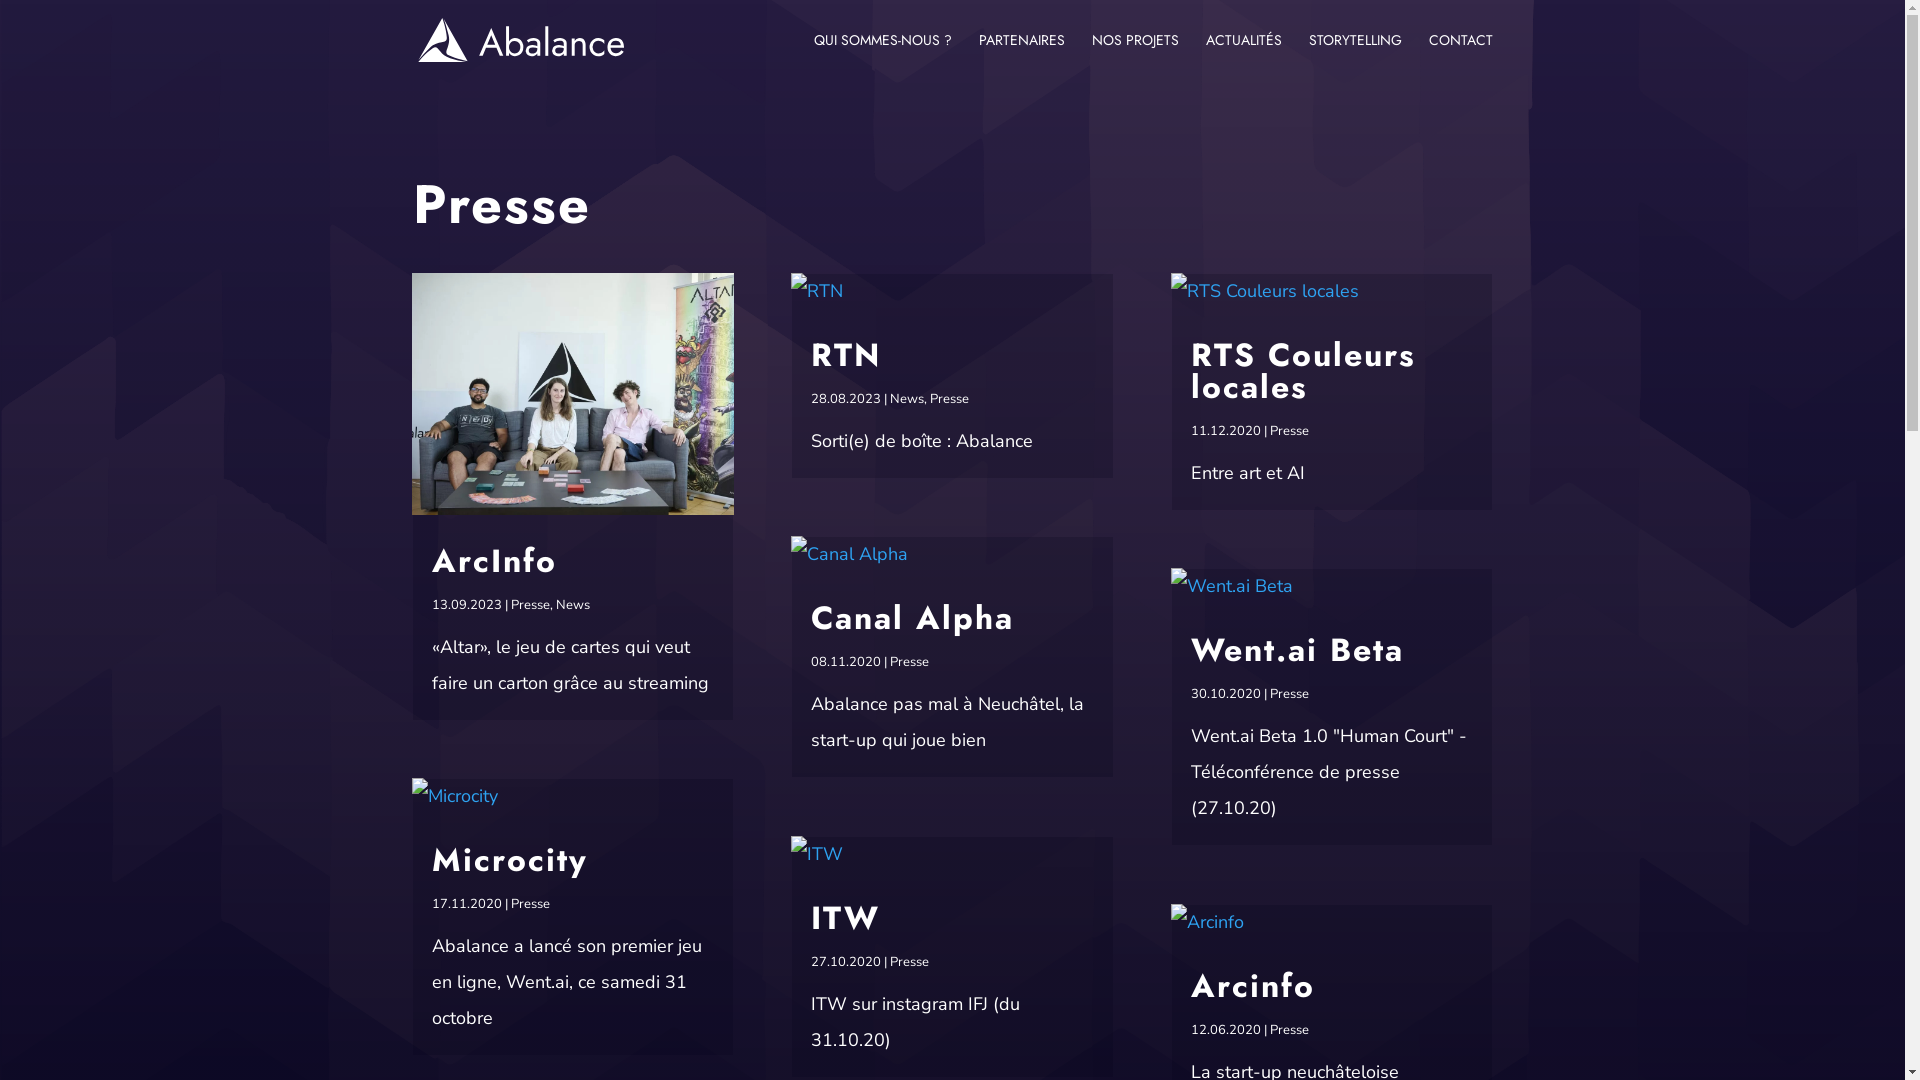 The height and width of the screenshot is (1080, 1920). I want to click on RTS Couleurs locales, so click(1304, 371).